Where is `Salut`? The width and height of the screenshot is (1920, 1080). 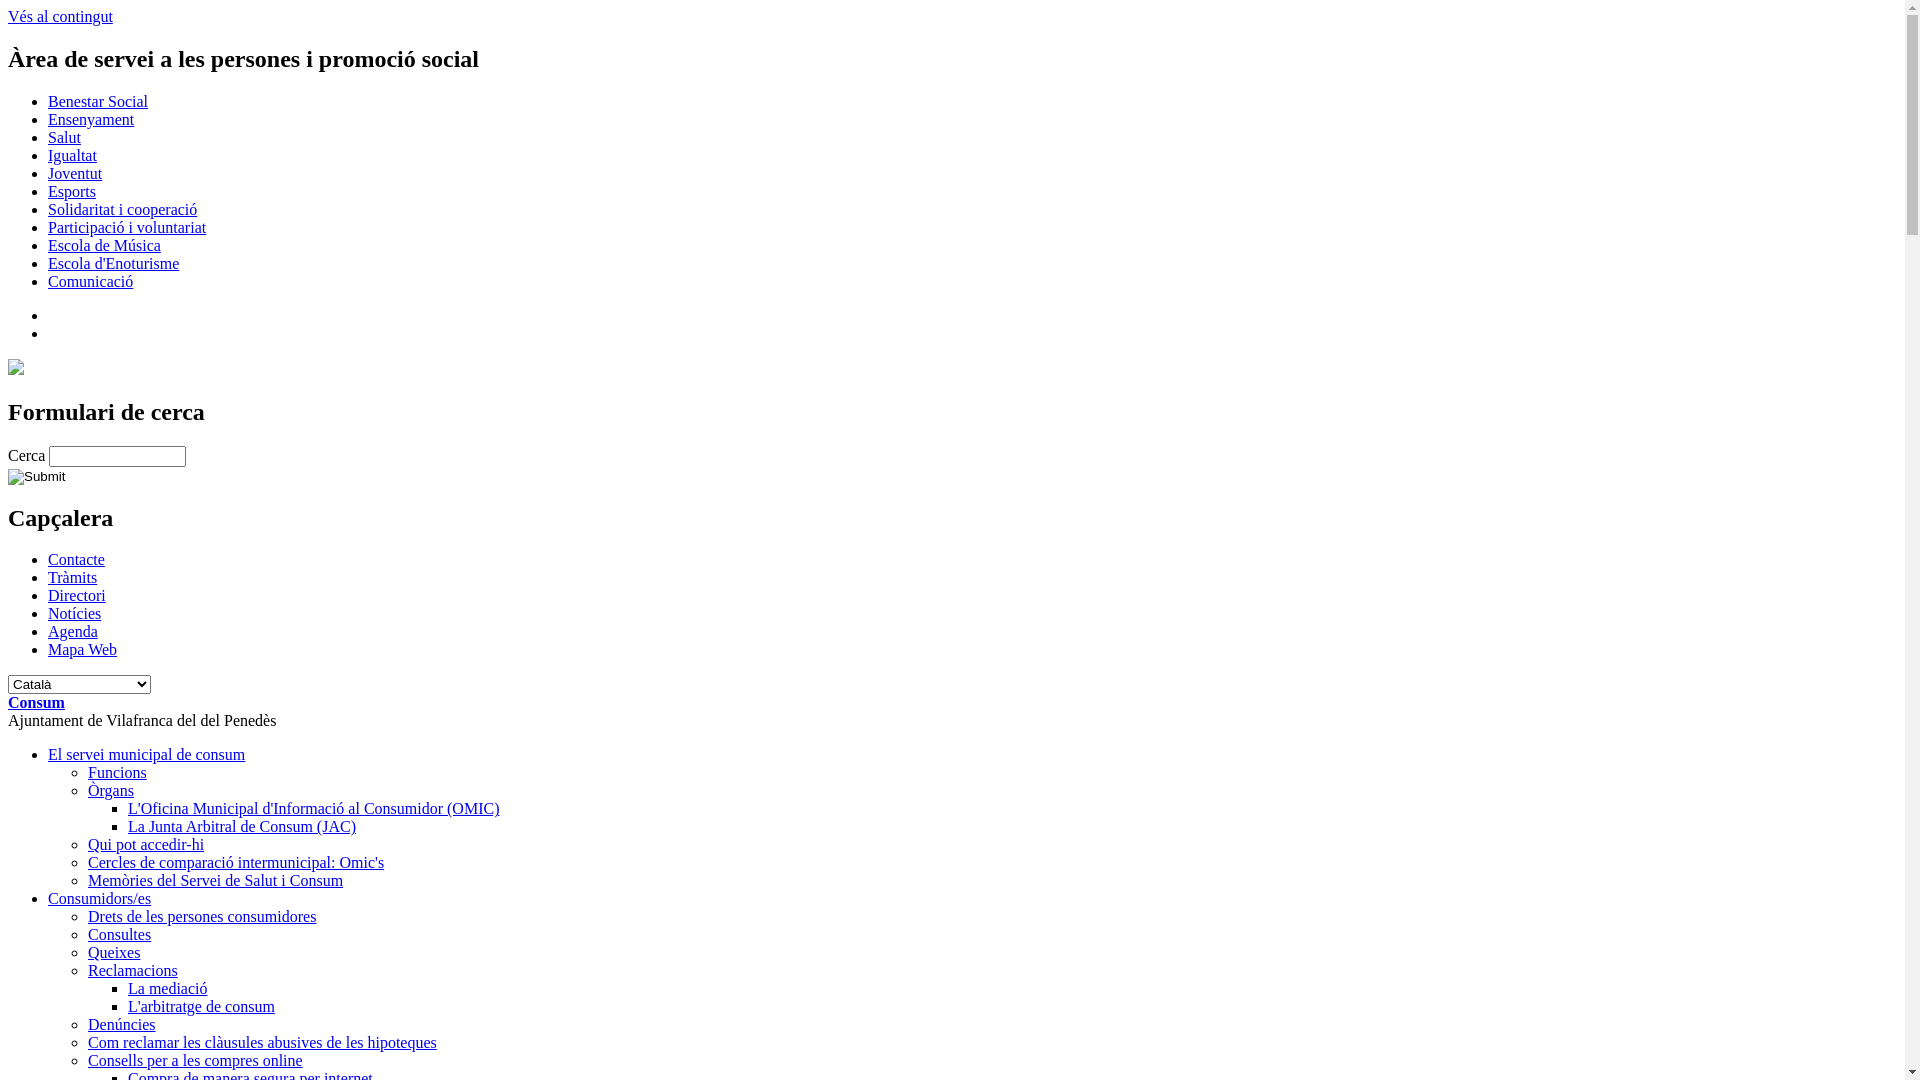 Salut is located at coordinates (64, 138).